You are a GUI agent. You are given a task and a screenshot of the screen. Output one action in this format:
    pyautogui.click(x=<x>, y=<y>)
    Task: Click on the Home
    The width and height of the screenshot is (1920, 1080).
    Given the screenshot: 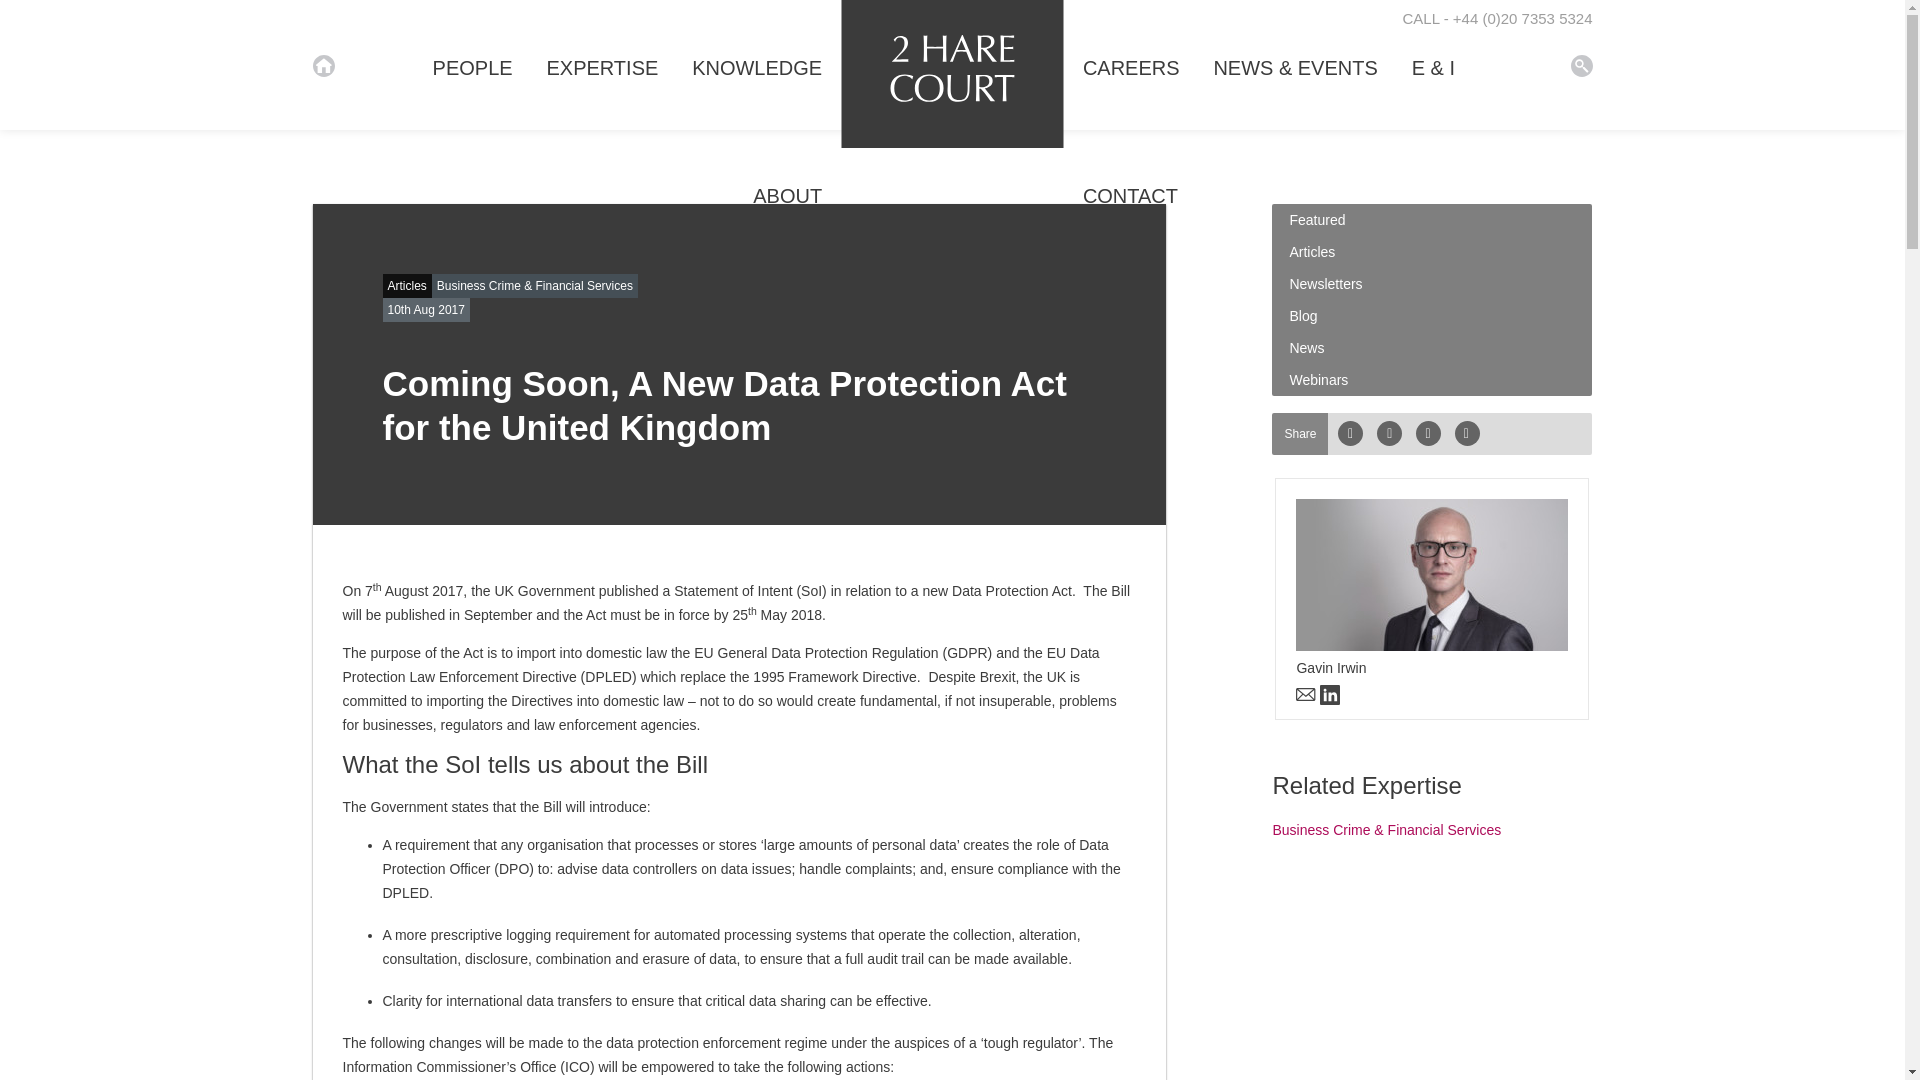 What is the action you would take?
    pyautogui.click(x=1580, y=66)
    